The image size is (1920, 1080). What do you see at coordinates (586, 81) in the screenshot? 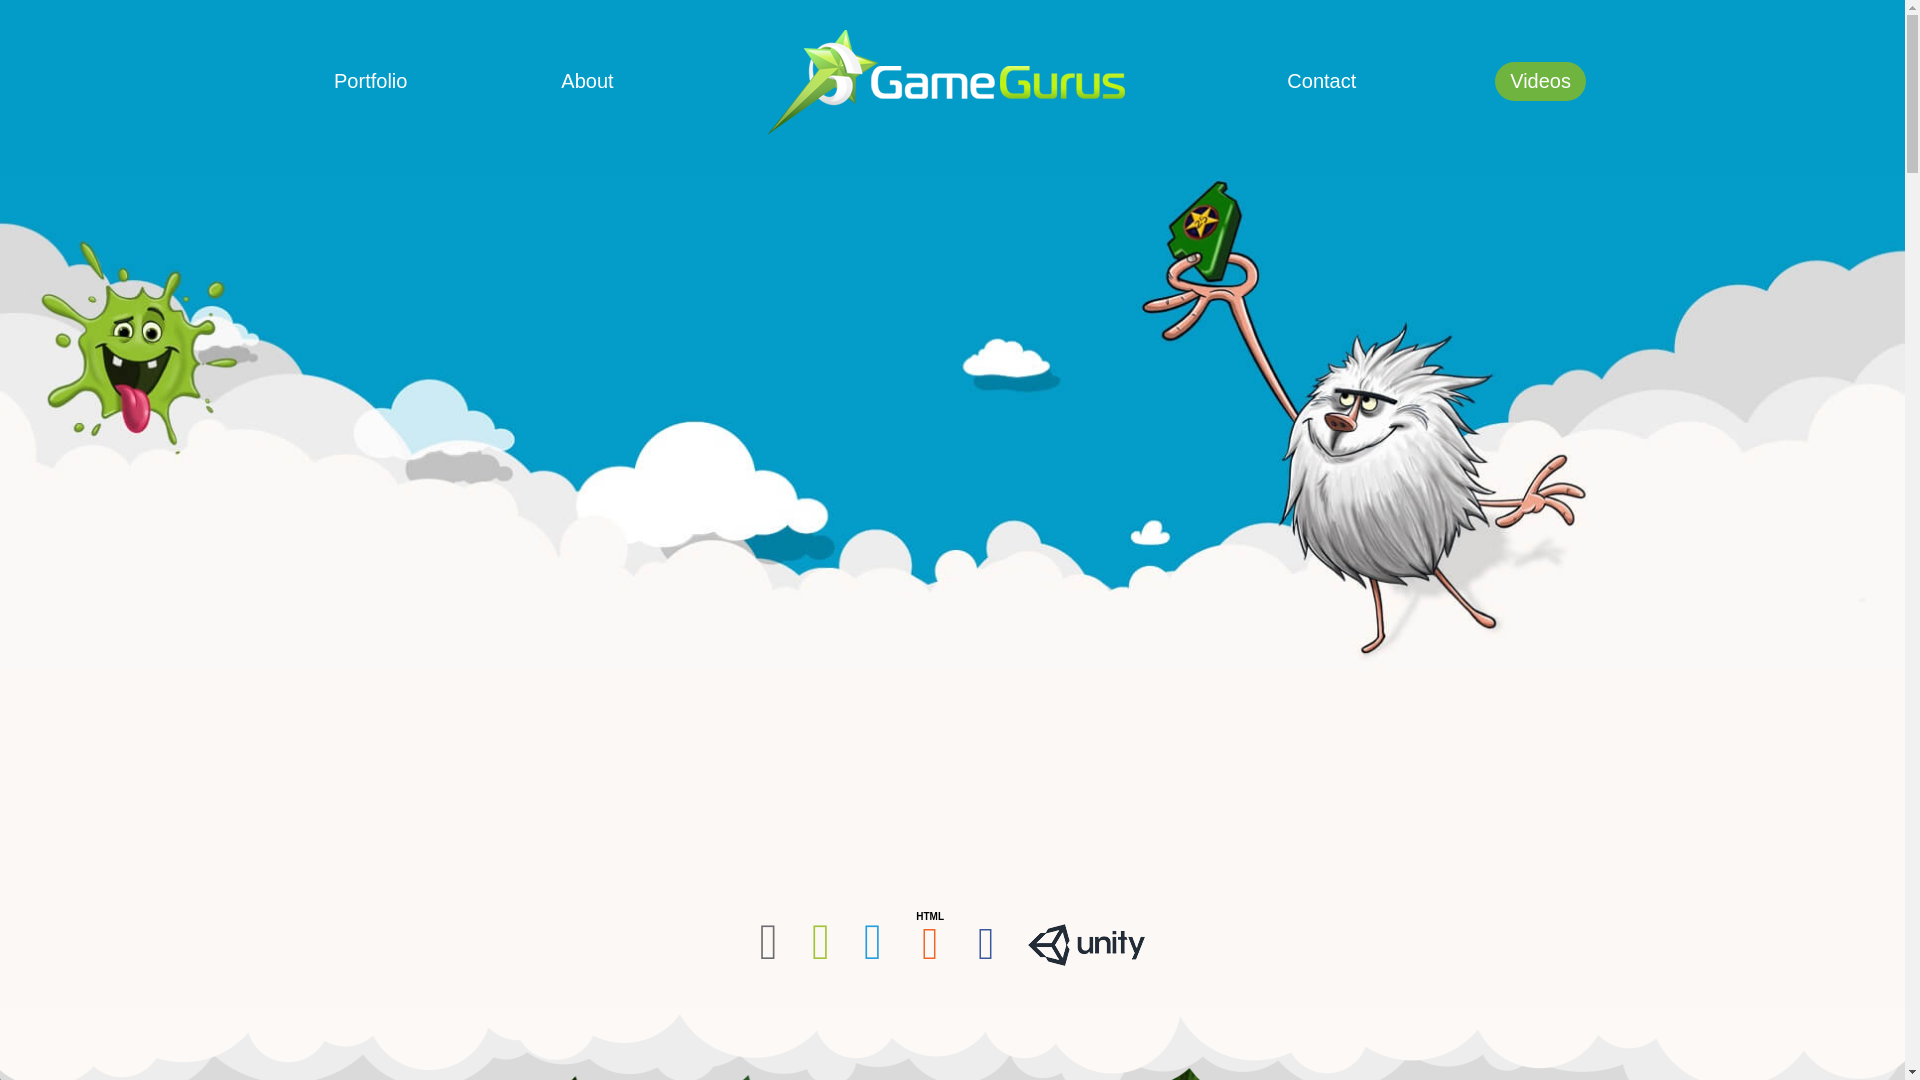
I see `About` at bounding box center [586, 81].